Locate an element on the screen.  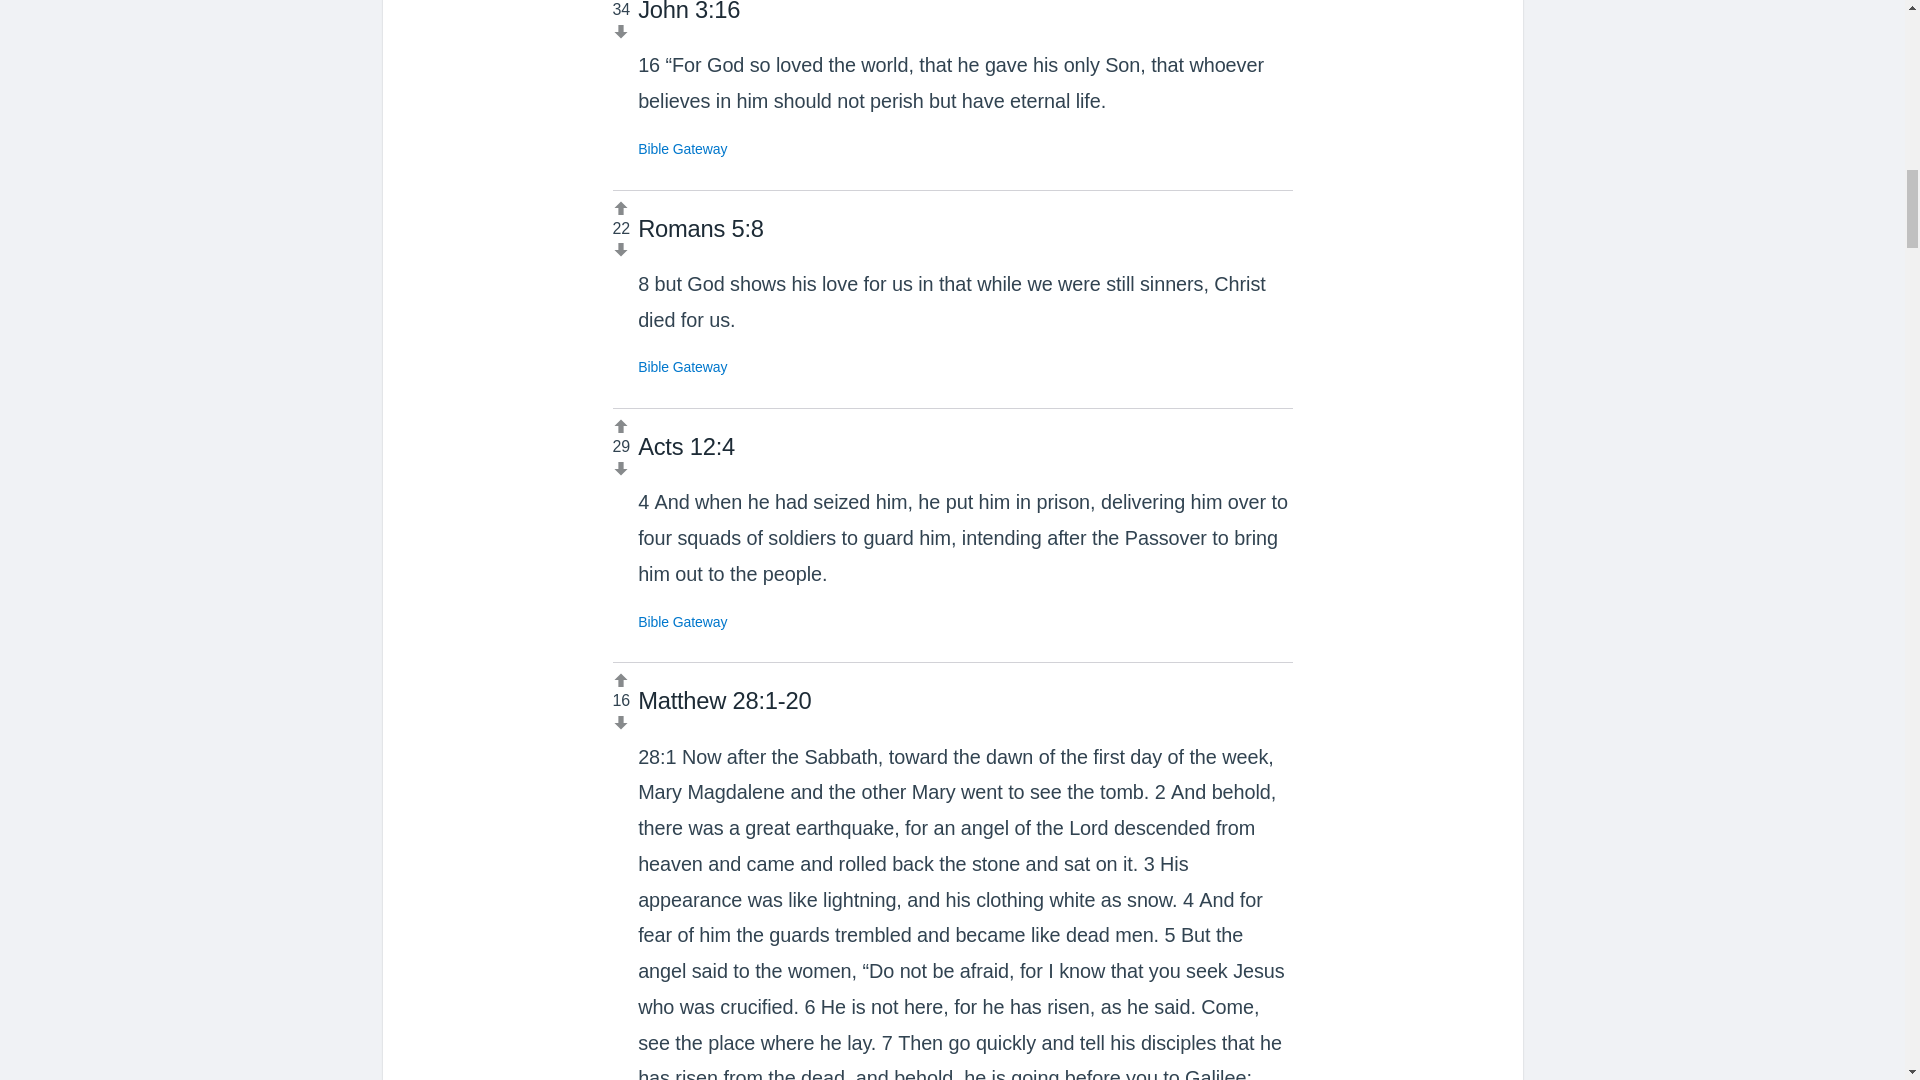
Bible Gateway is located at coordinates (682, 366).